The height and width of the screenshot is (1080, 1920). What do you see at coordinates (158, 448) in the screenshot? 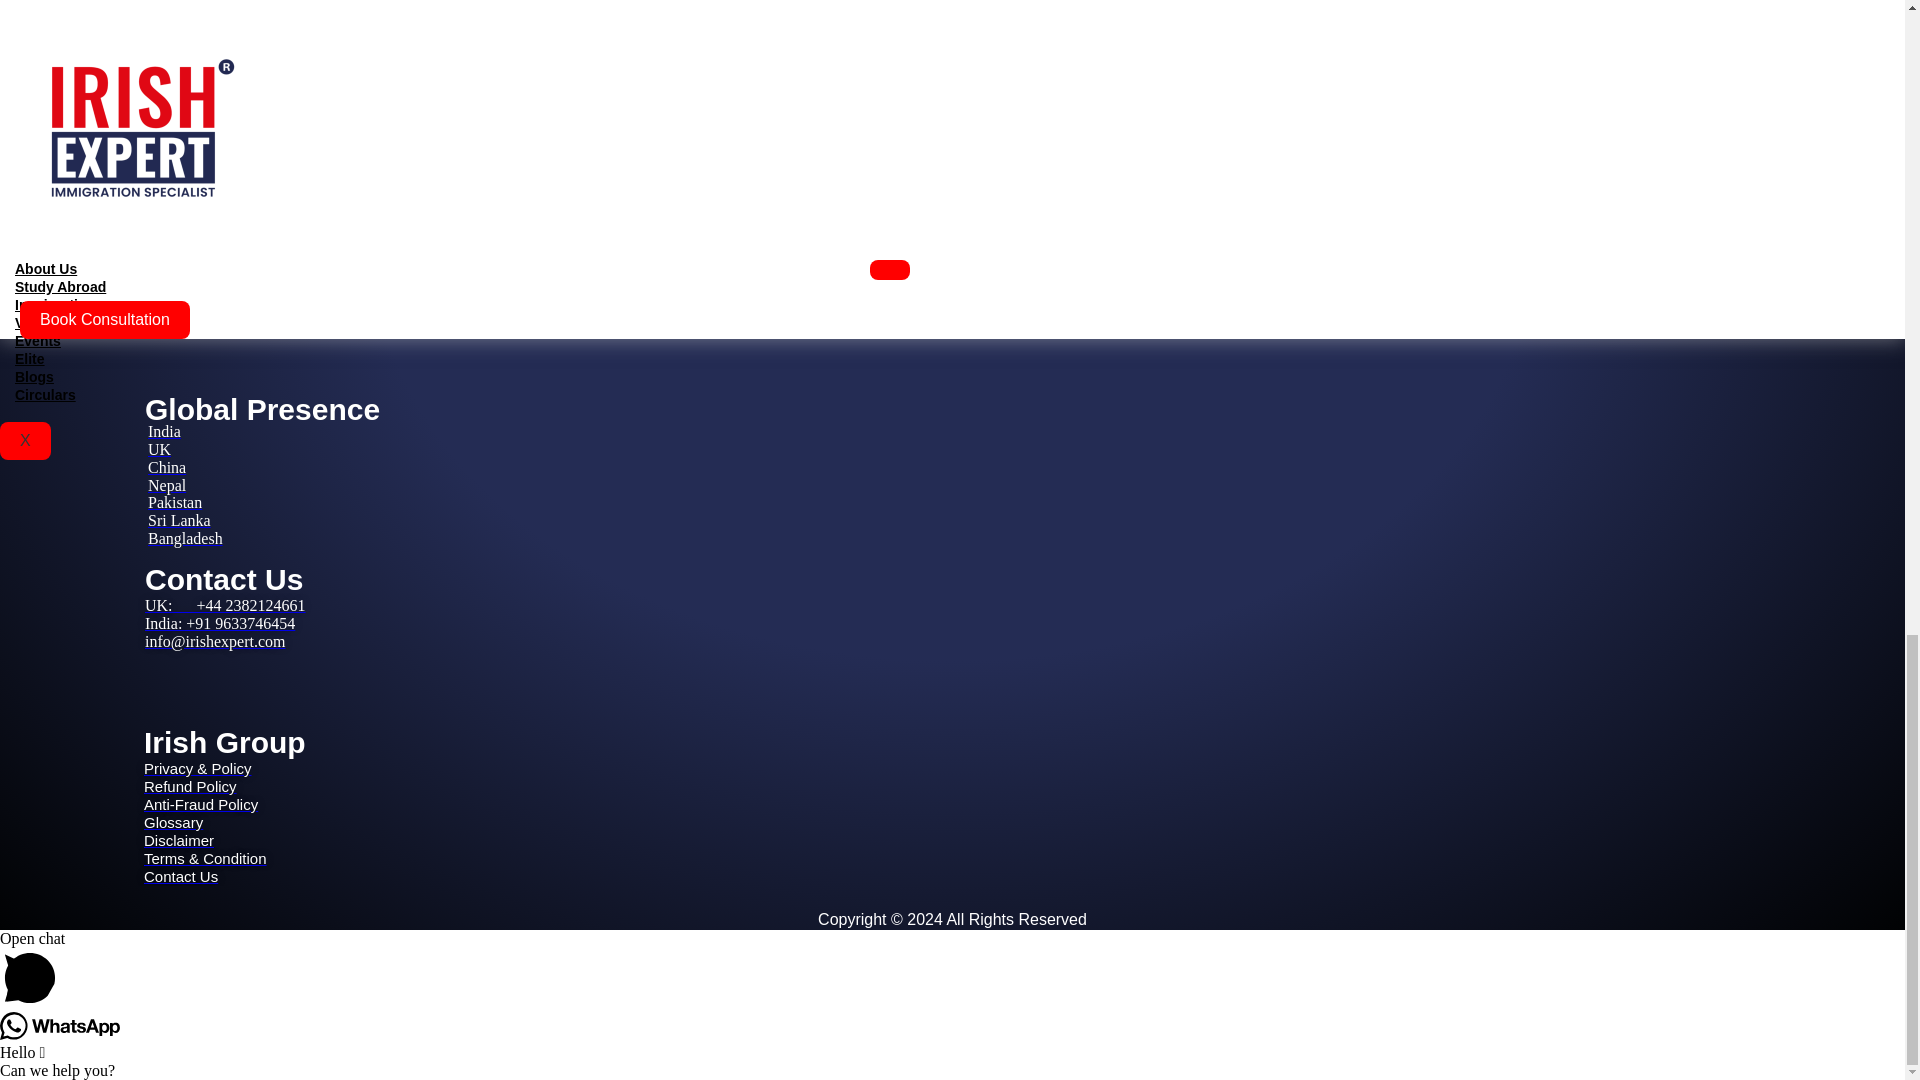
I see `UK` at bounding box center [158, 448].